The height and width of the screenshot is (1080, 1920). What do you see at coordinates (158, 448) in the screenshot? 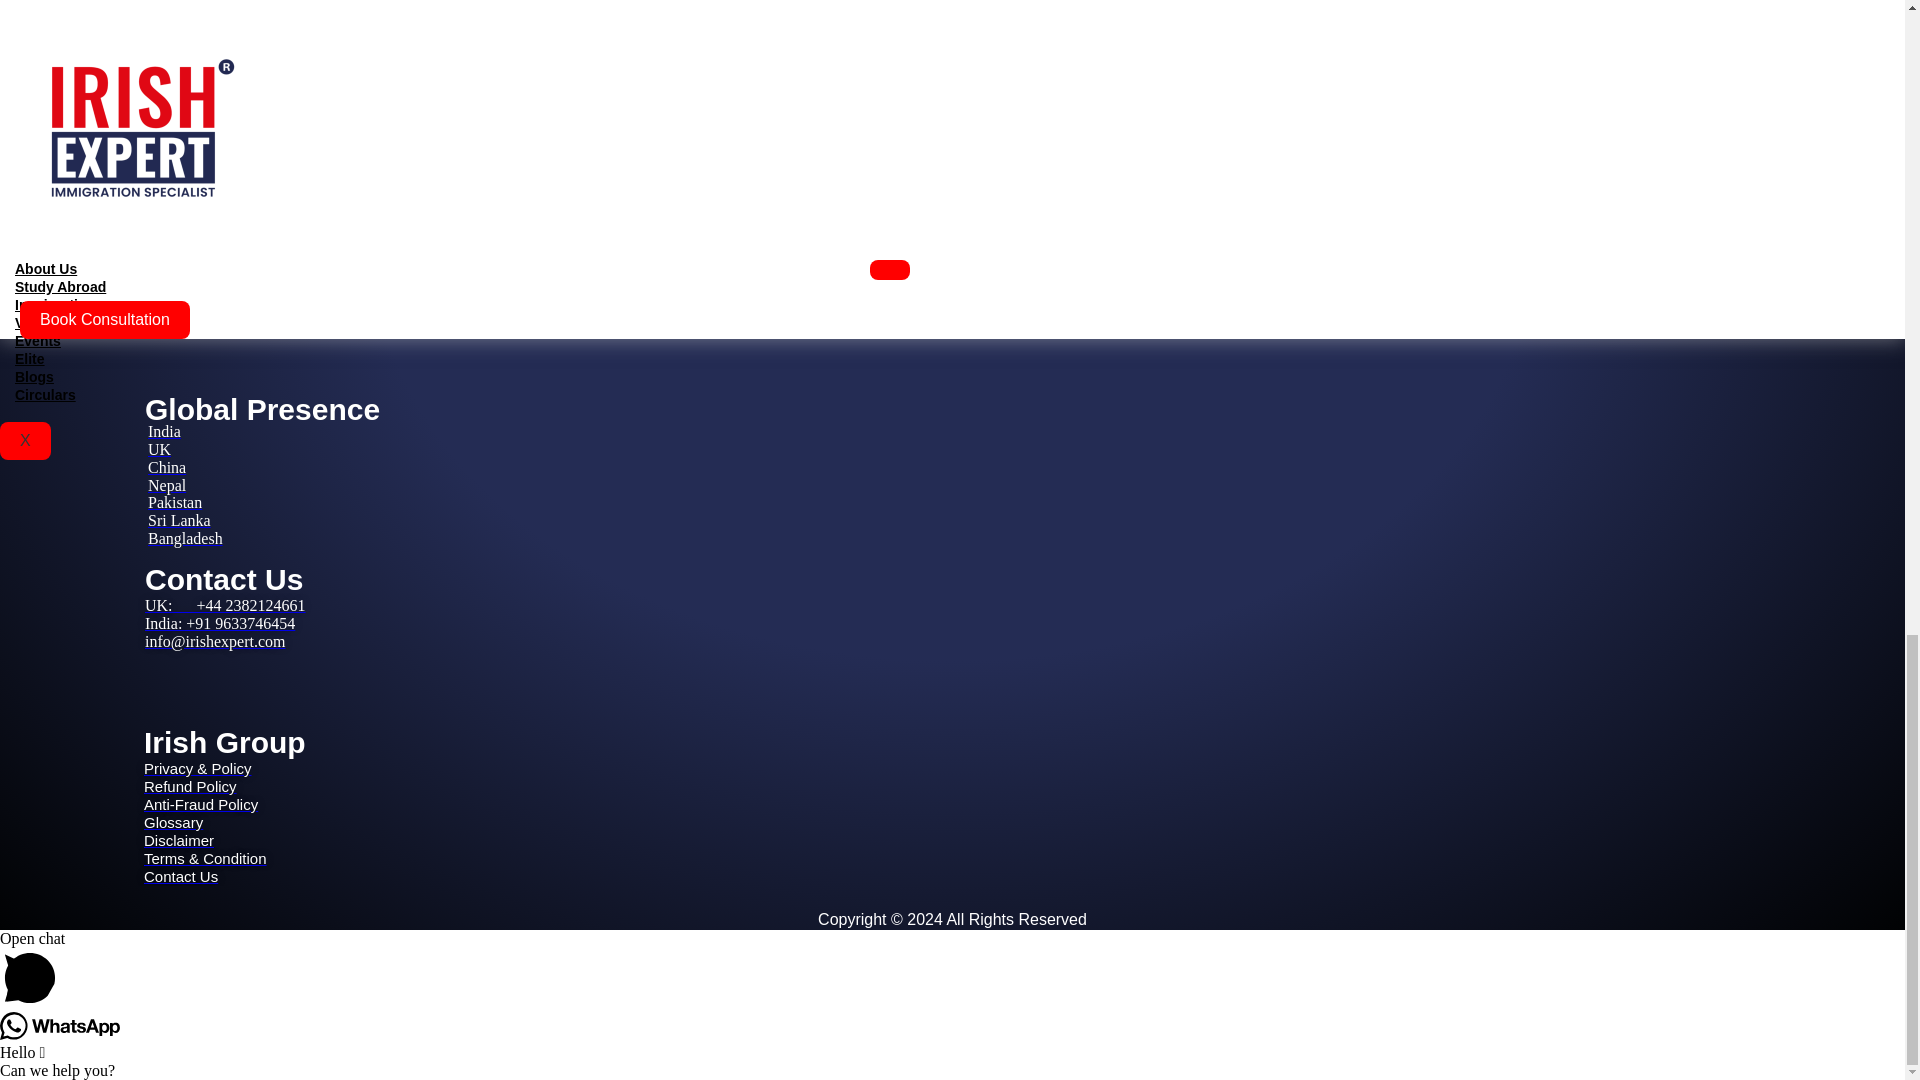
I see `UK` at bounding box center [158, 448].